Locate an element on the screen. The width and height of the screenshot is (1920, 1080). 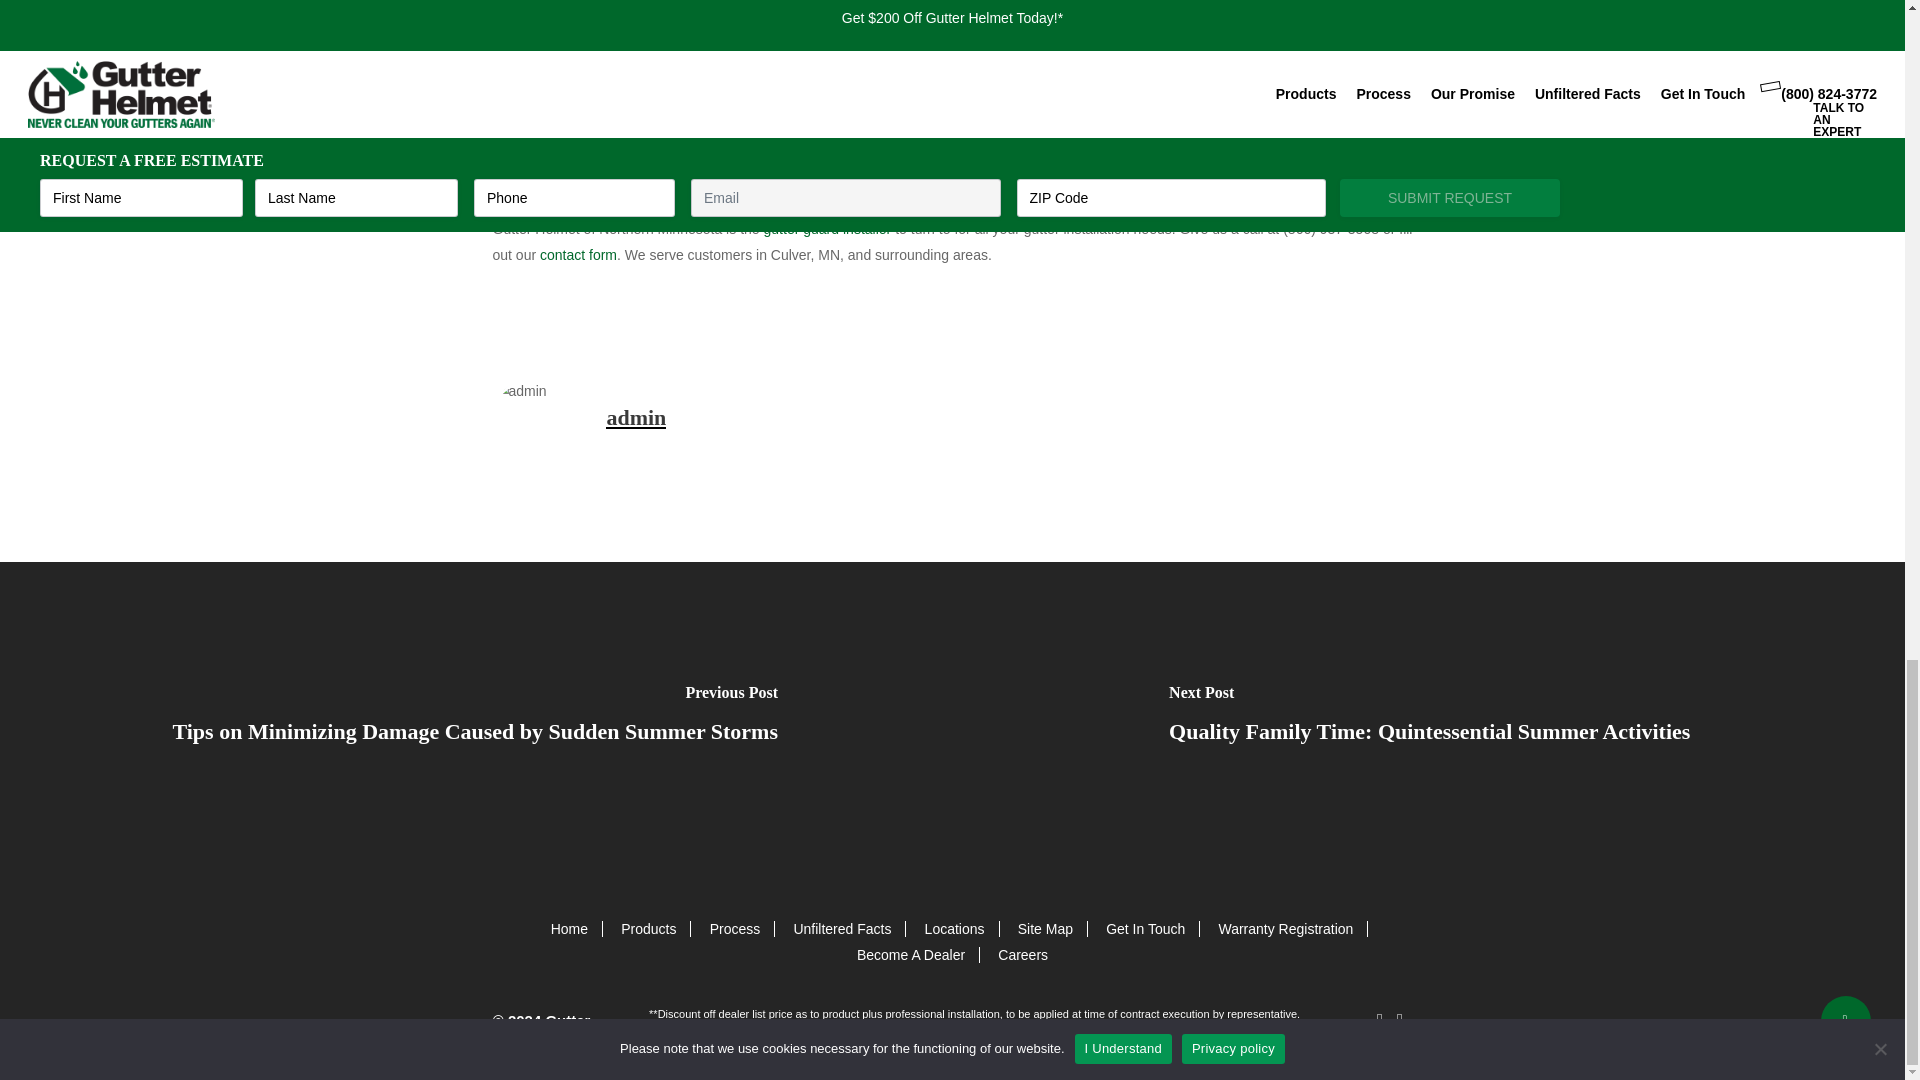
Home is located at coordinates (569, 929).